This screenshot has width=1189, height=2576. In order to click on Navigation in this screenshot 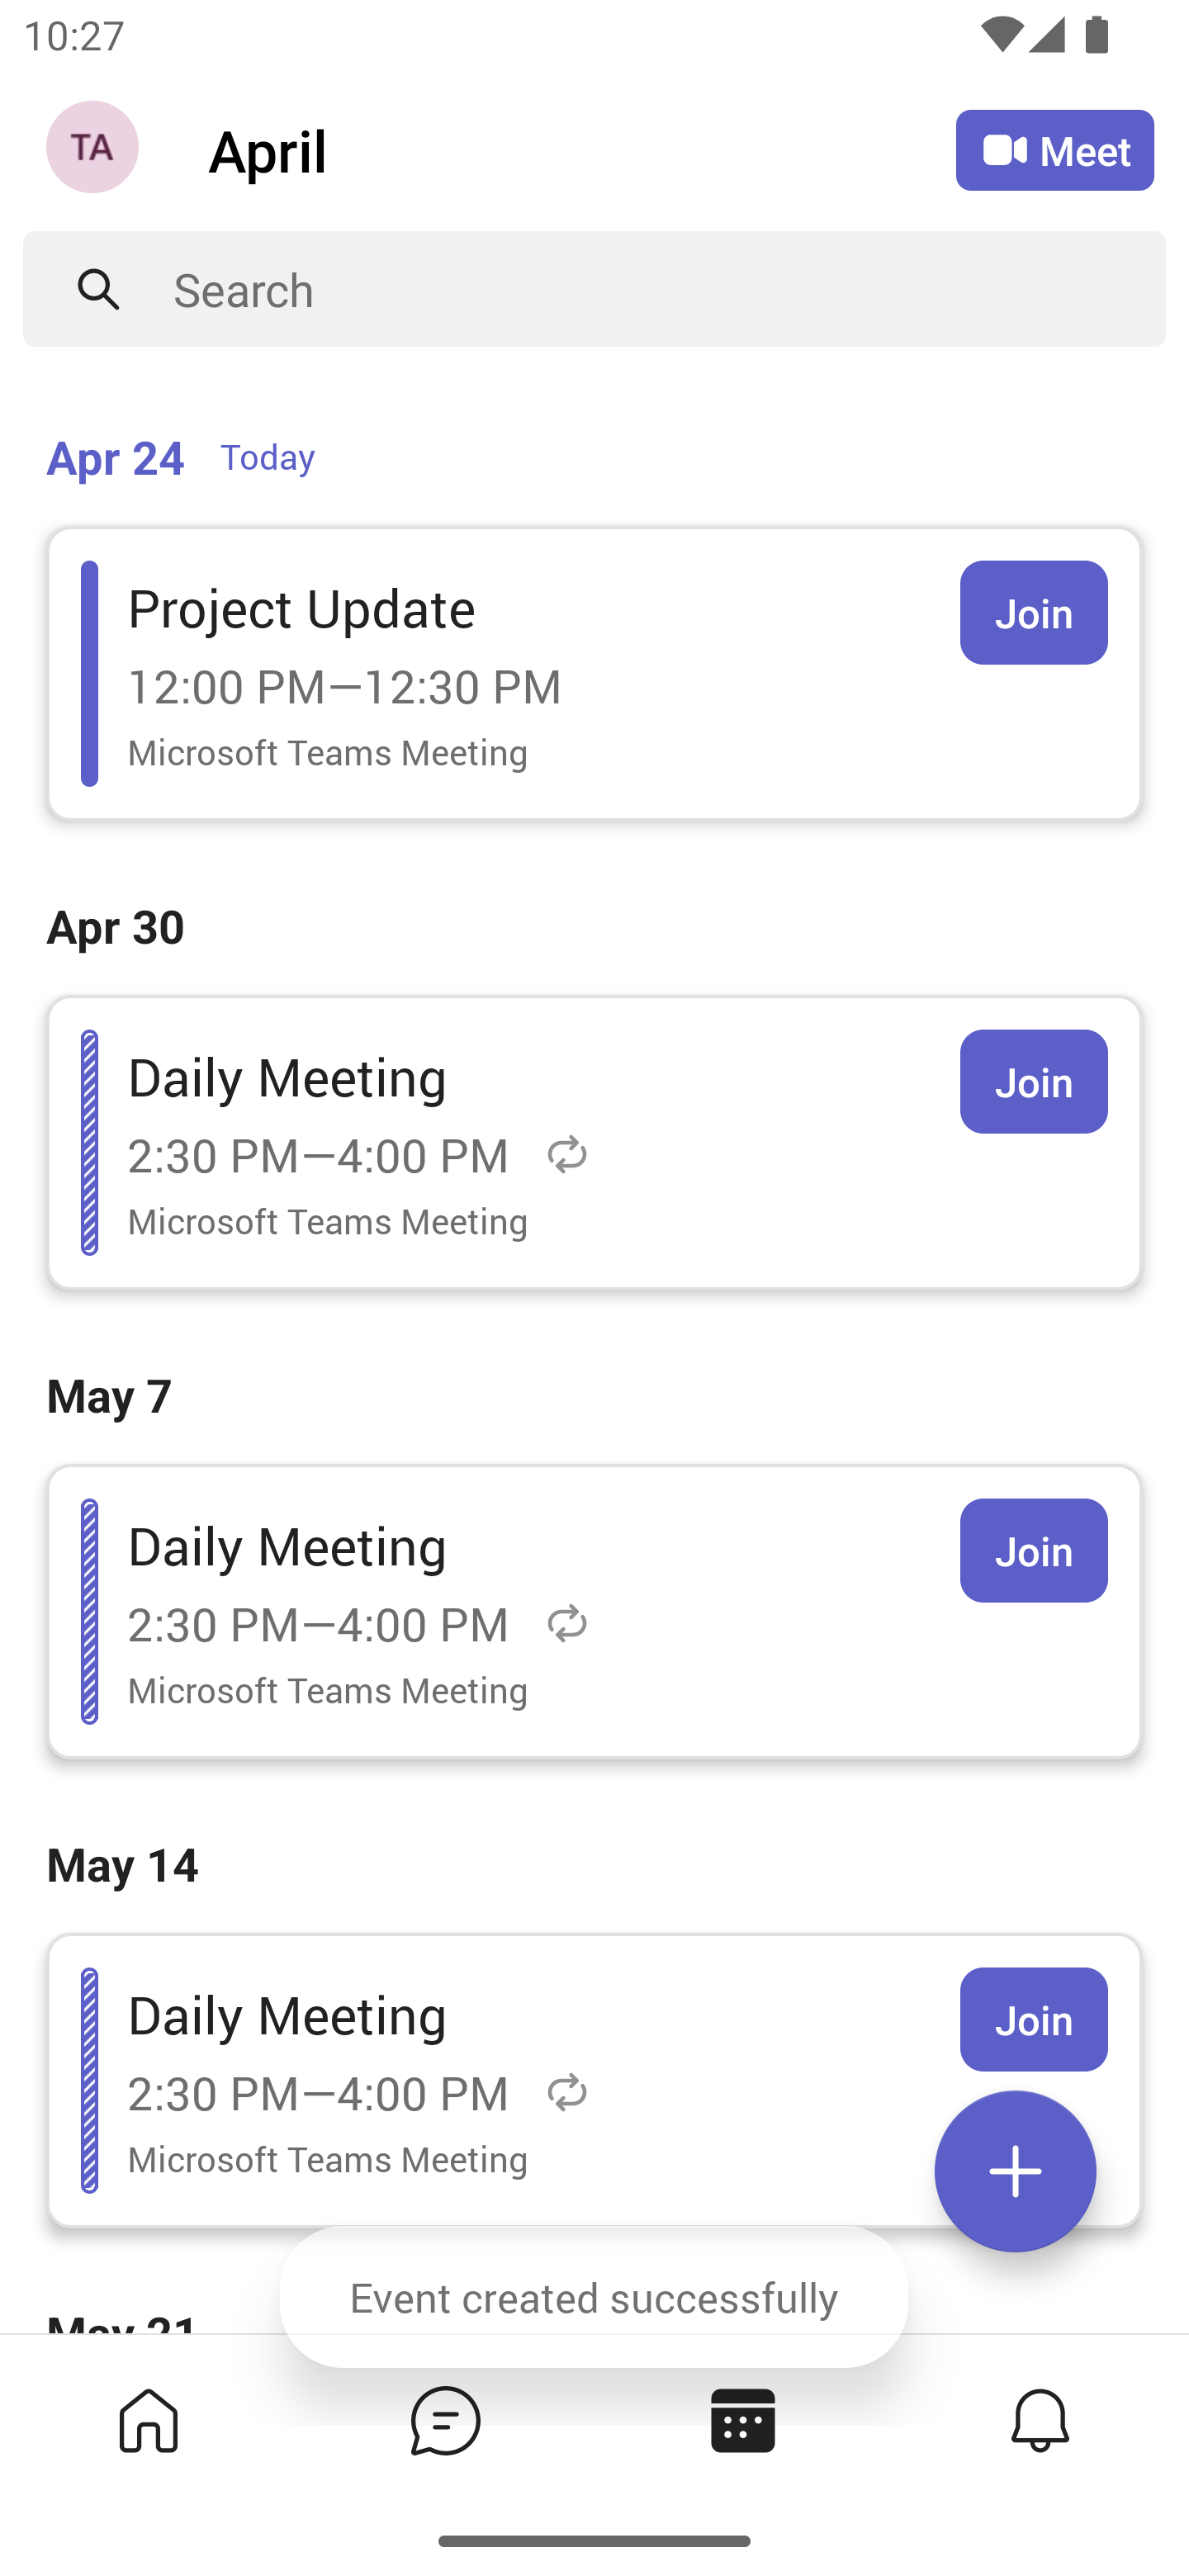, I will do `click(96, 150)`.